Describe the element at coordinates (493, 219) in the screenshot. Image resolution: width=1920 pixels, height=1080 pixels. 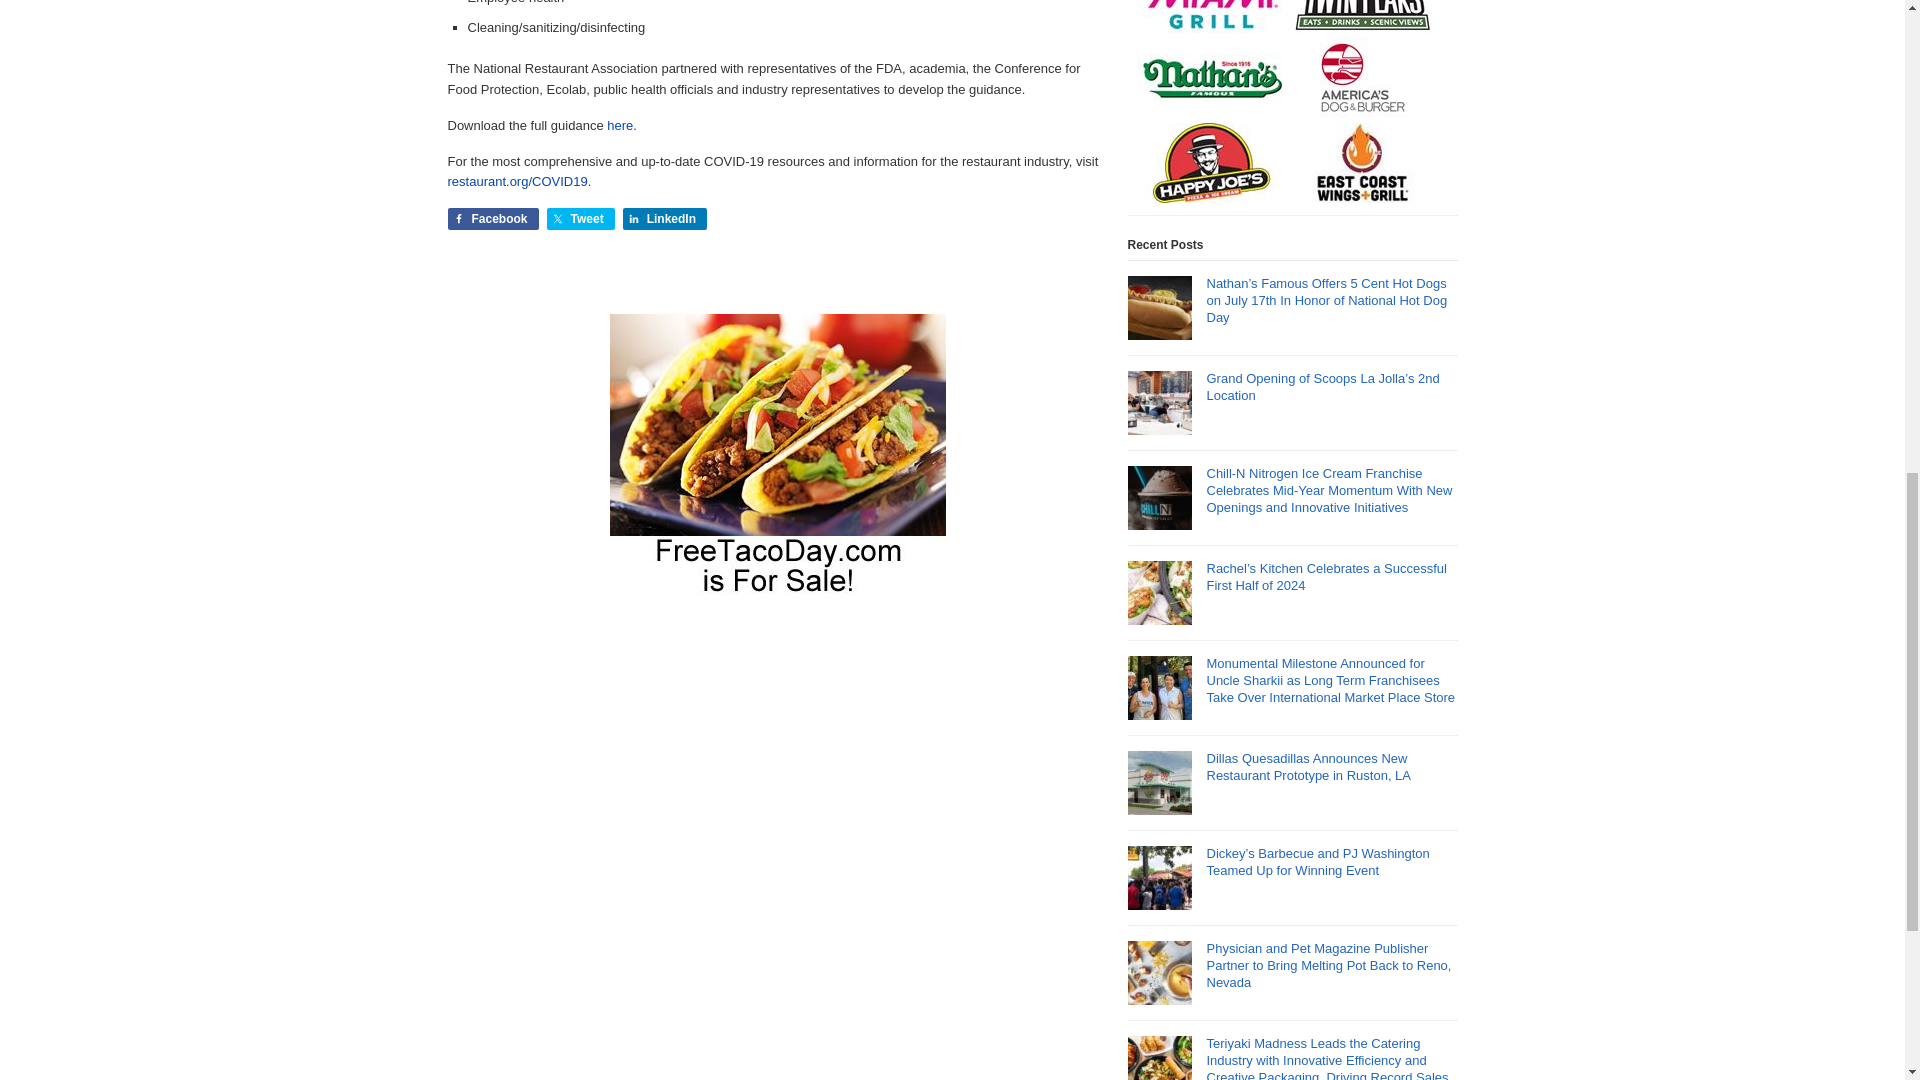
I see `Facebook` at that location.